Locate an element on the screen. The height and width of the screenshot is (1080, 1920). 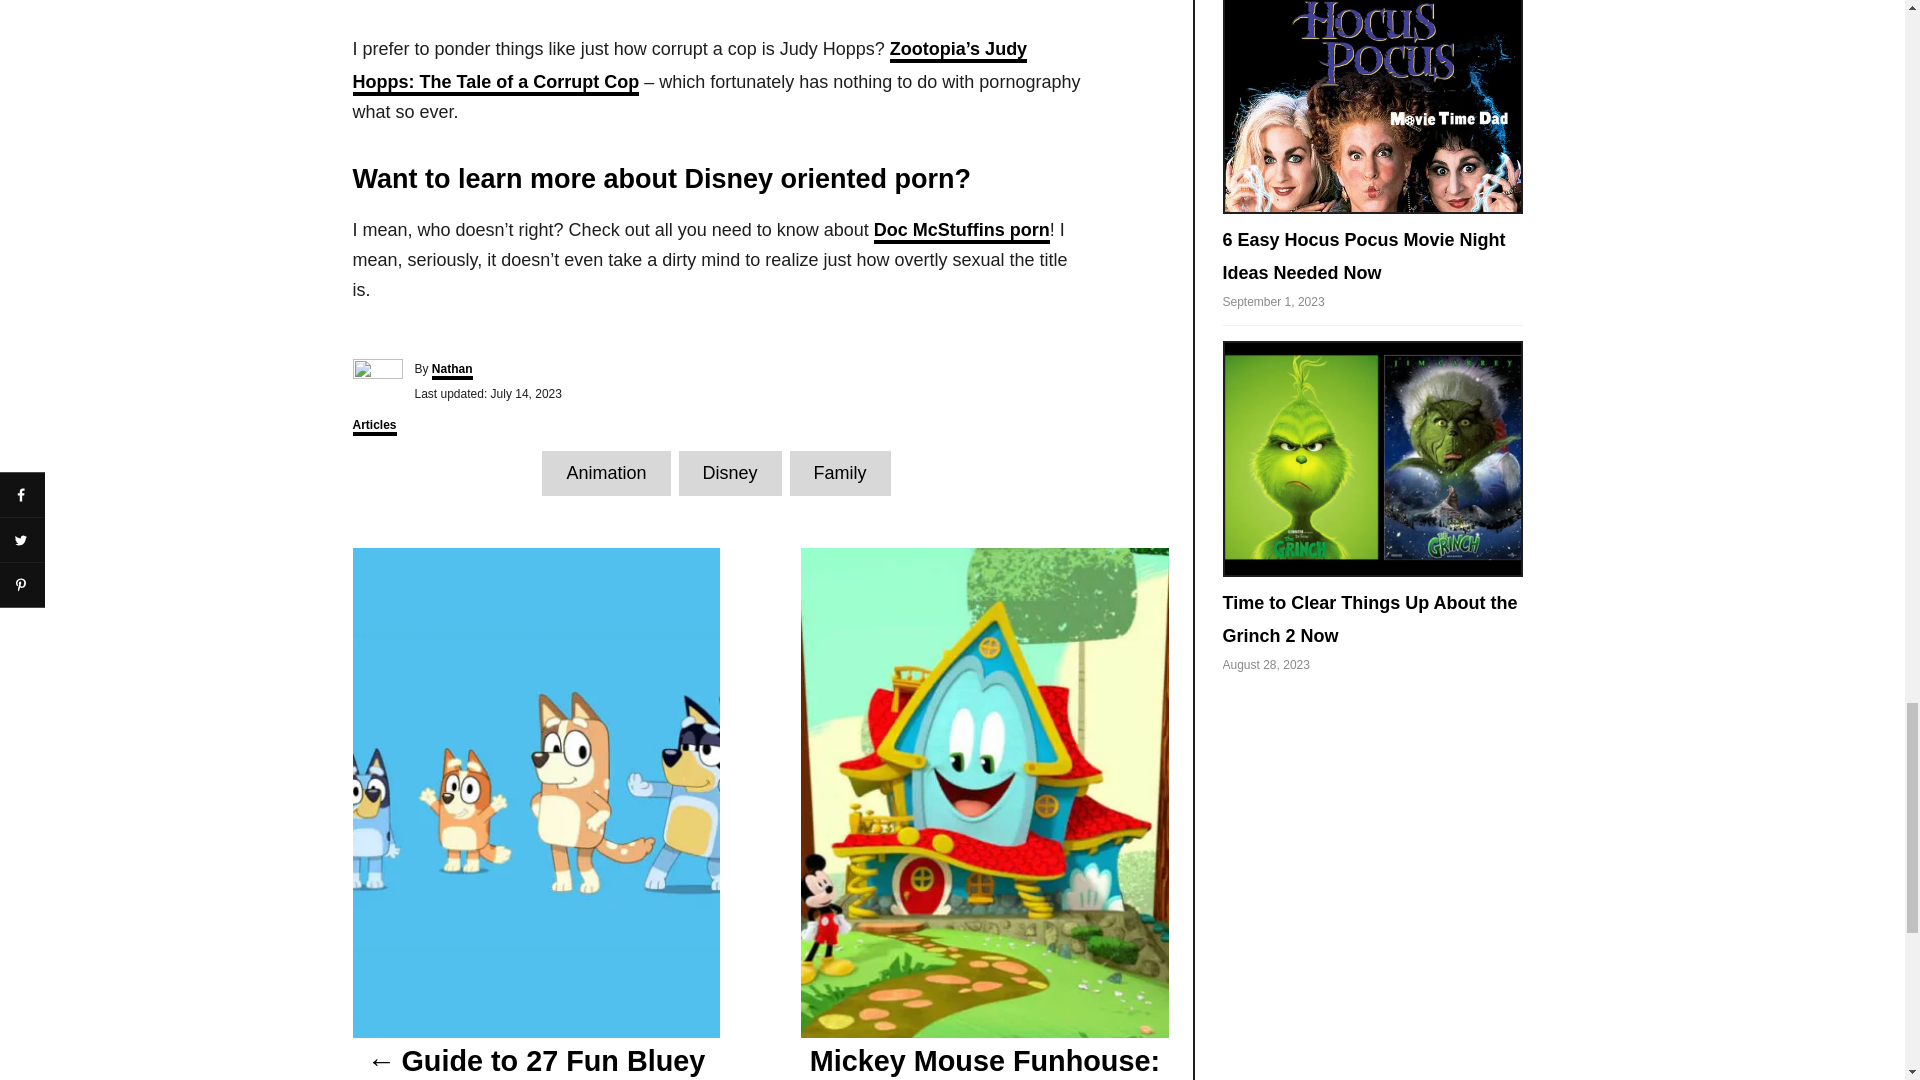
Family is located at coordinates (840, 473).